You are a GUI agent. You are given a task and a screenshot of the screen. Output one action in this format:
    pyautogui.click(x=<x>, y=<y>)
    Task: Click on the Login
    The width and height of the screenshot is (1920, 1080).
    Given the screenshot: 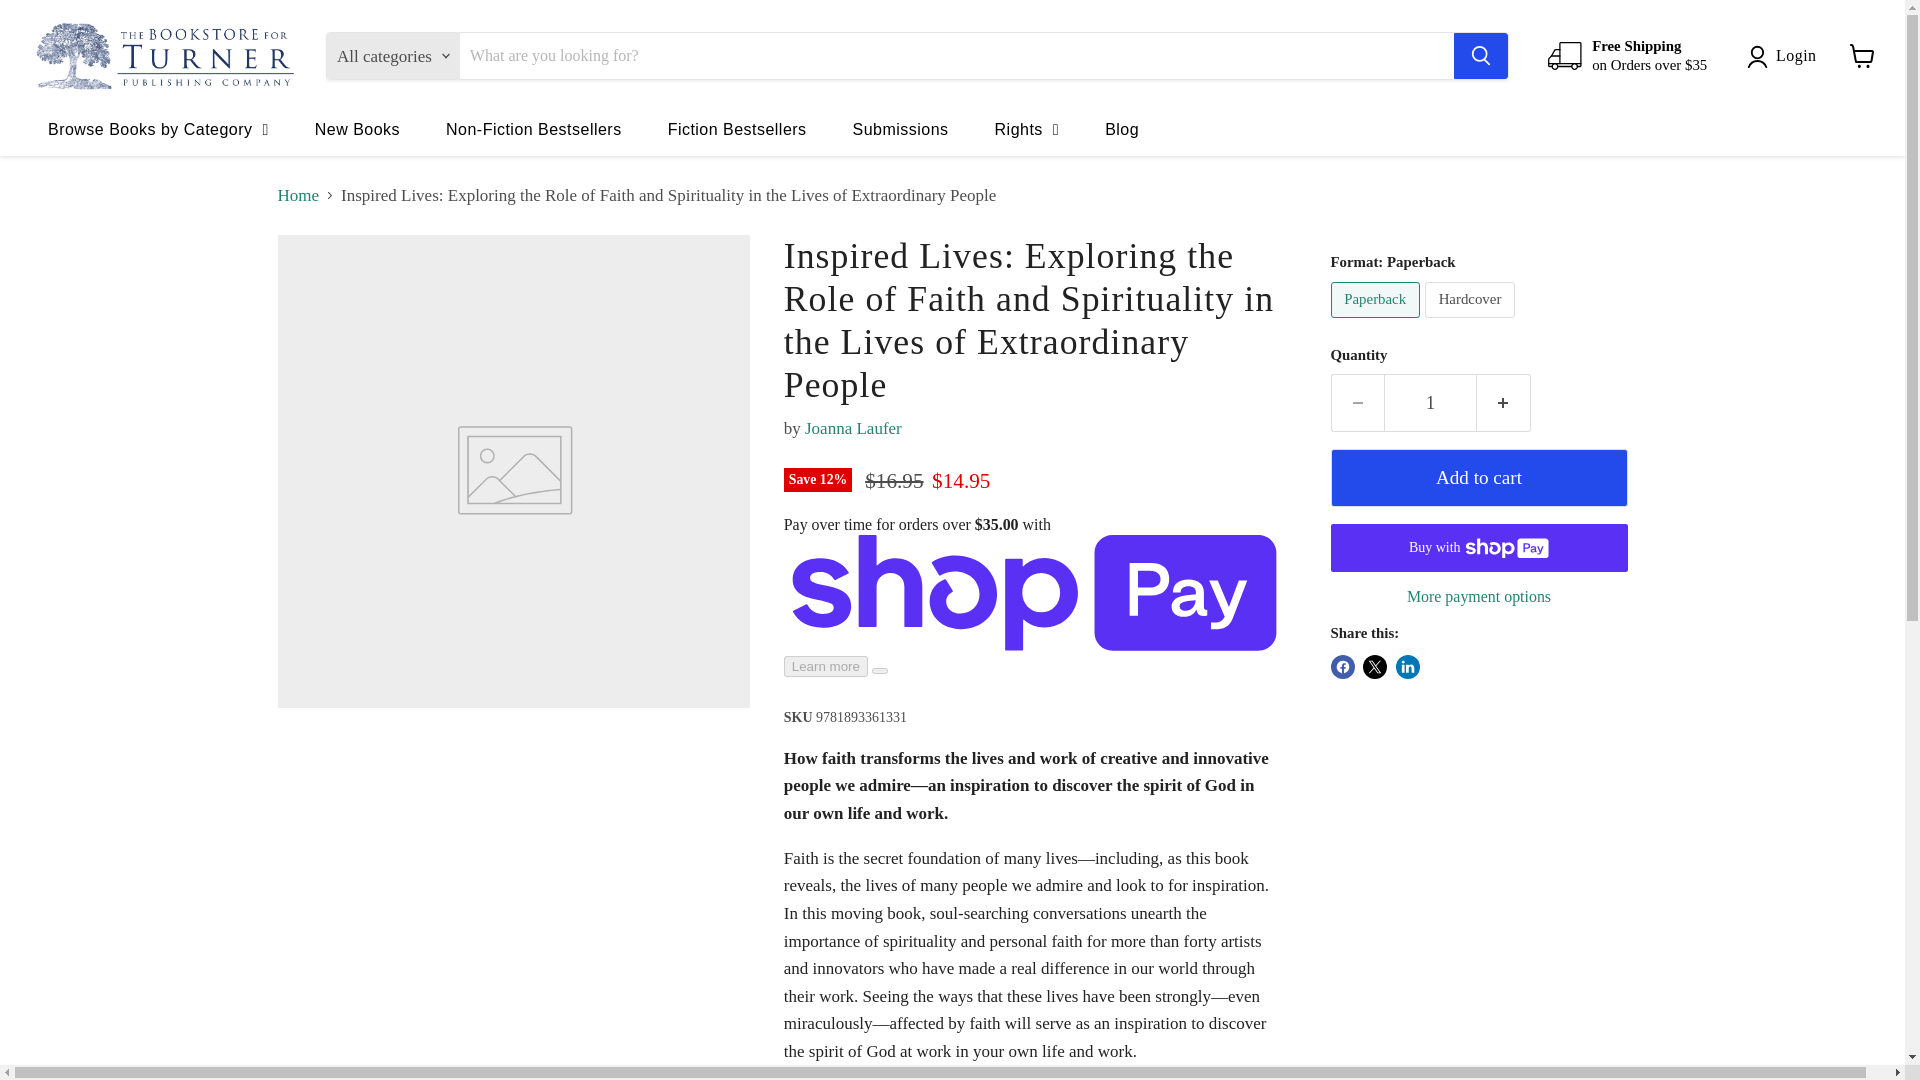 What is the action you would take?
    pyautogui.click(x=1786, y=56)
    